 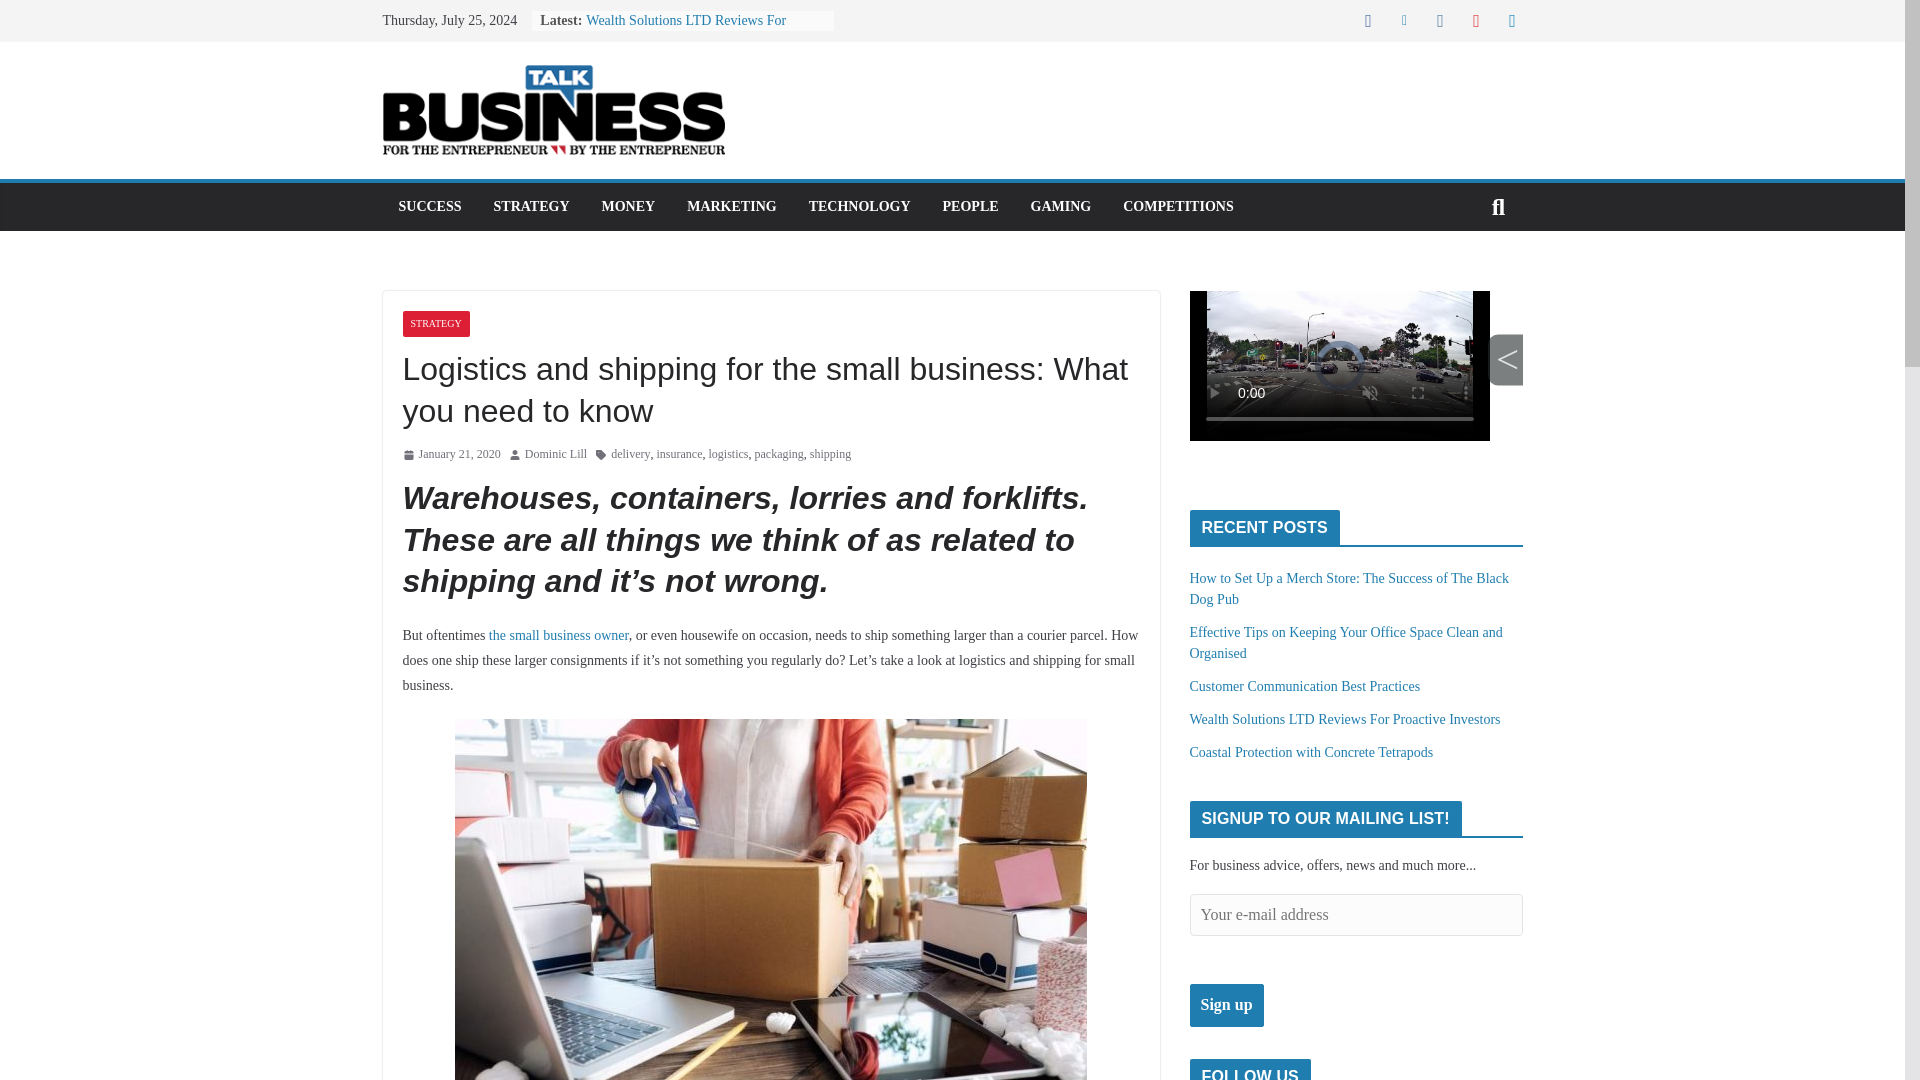 I want to click on logistics, so click(x=728, y=454).